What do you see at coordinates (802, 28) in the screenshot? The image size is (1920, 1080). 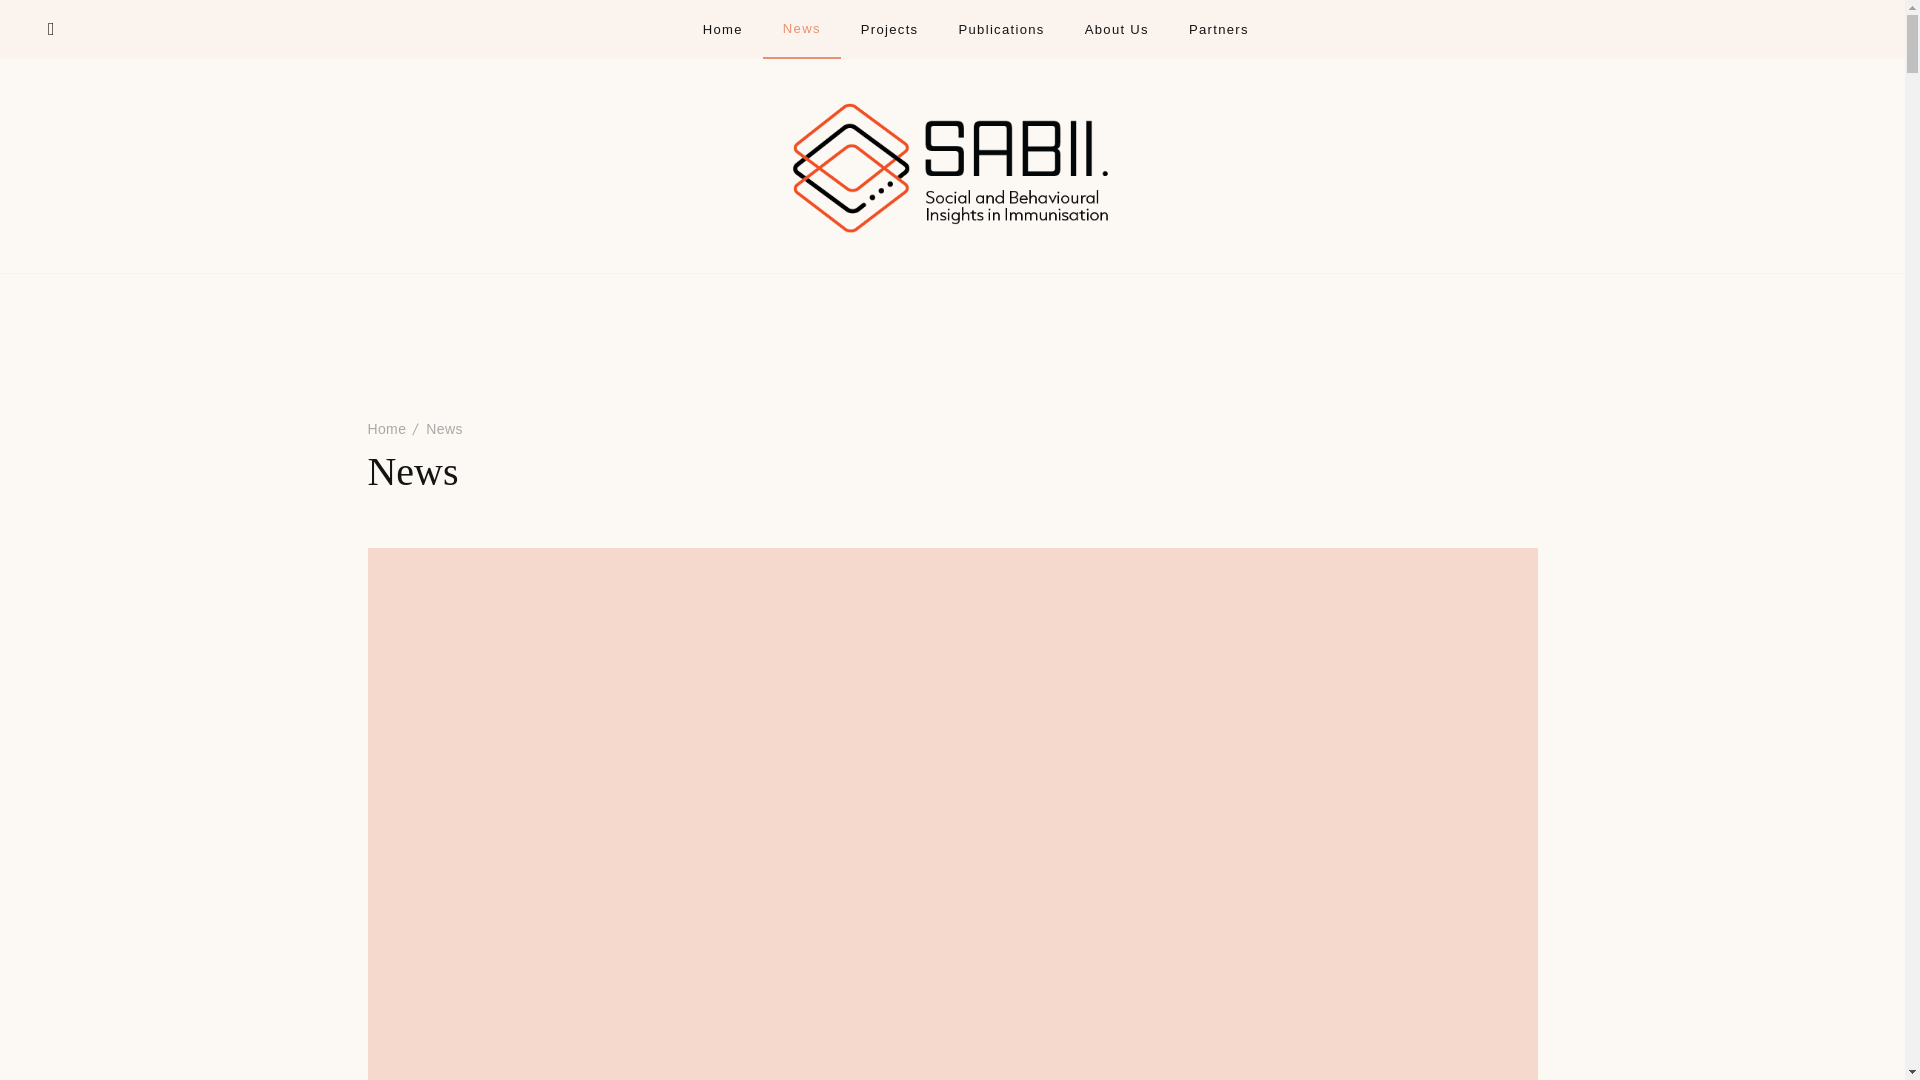 I see `News` at bounding box center [802, 28].